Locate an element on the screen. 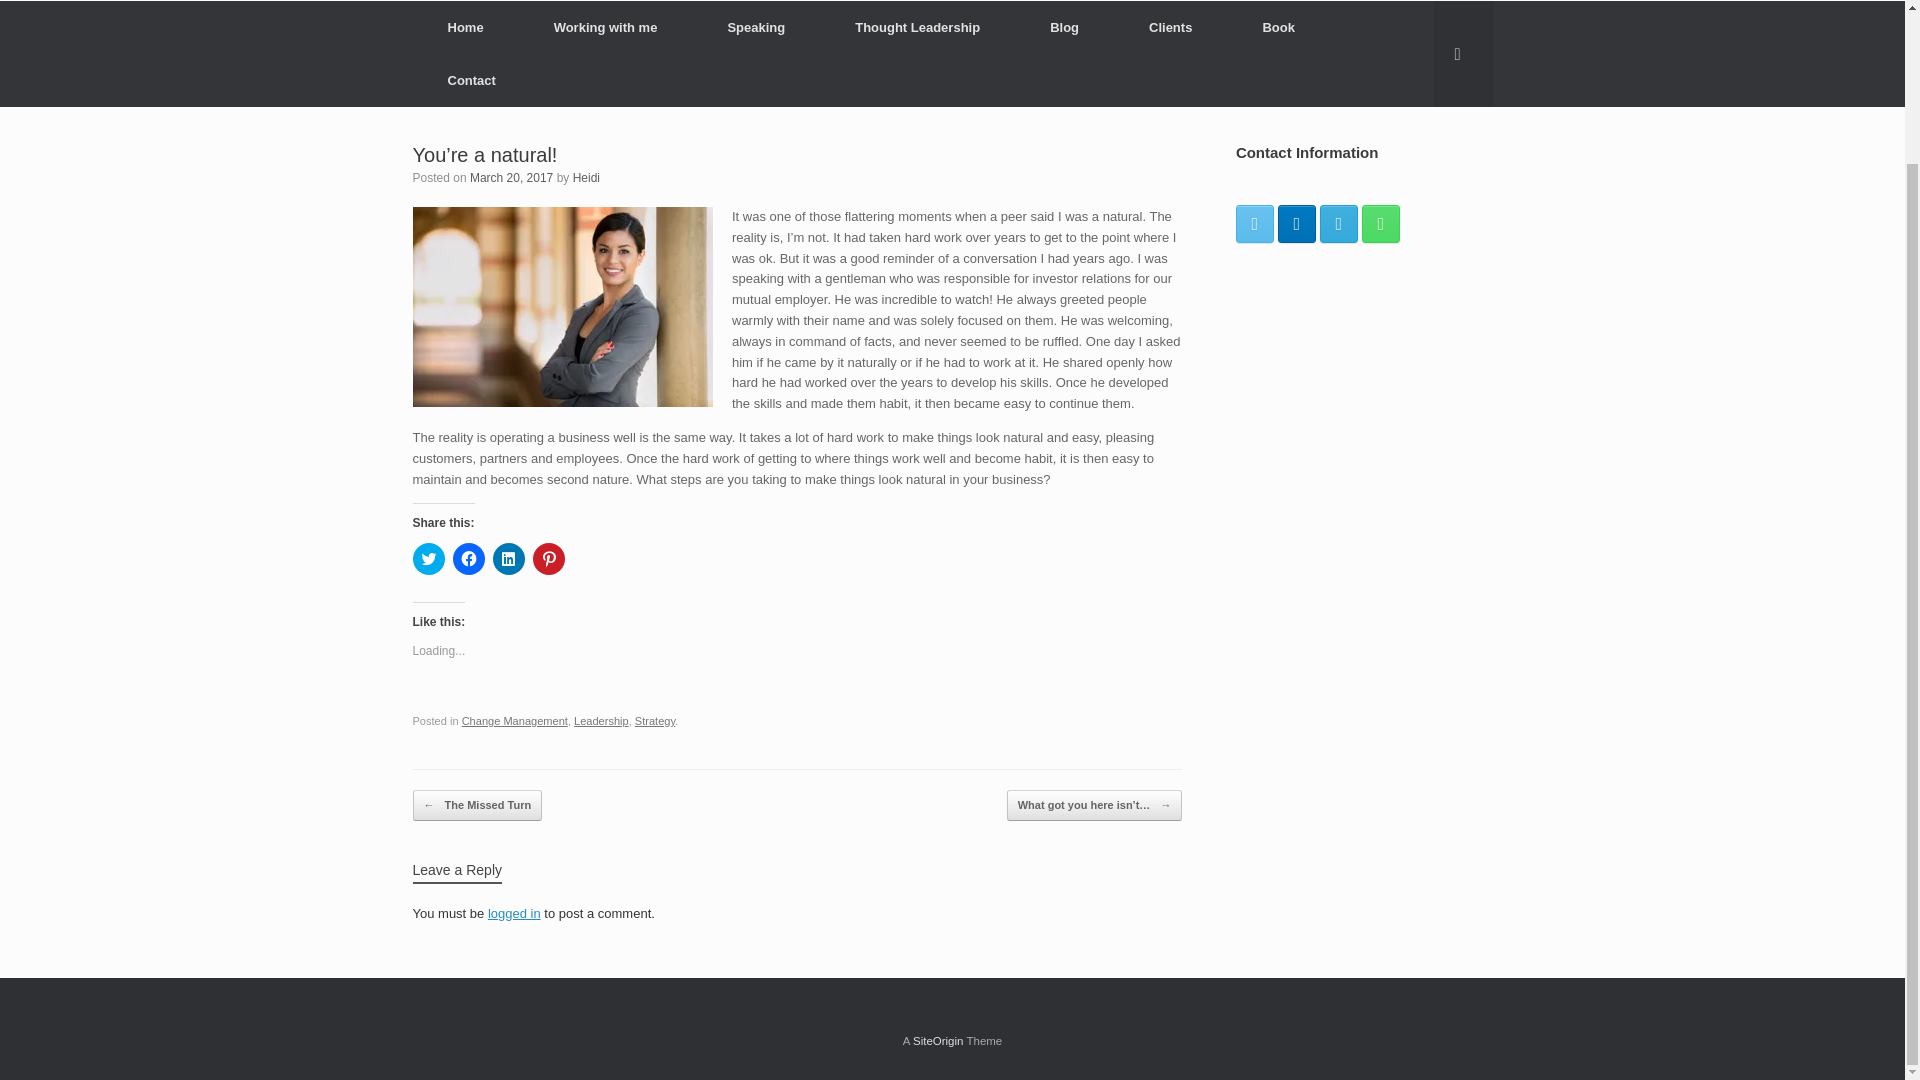  Click to share on Facebook is located at coordinates (467, 558).